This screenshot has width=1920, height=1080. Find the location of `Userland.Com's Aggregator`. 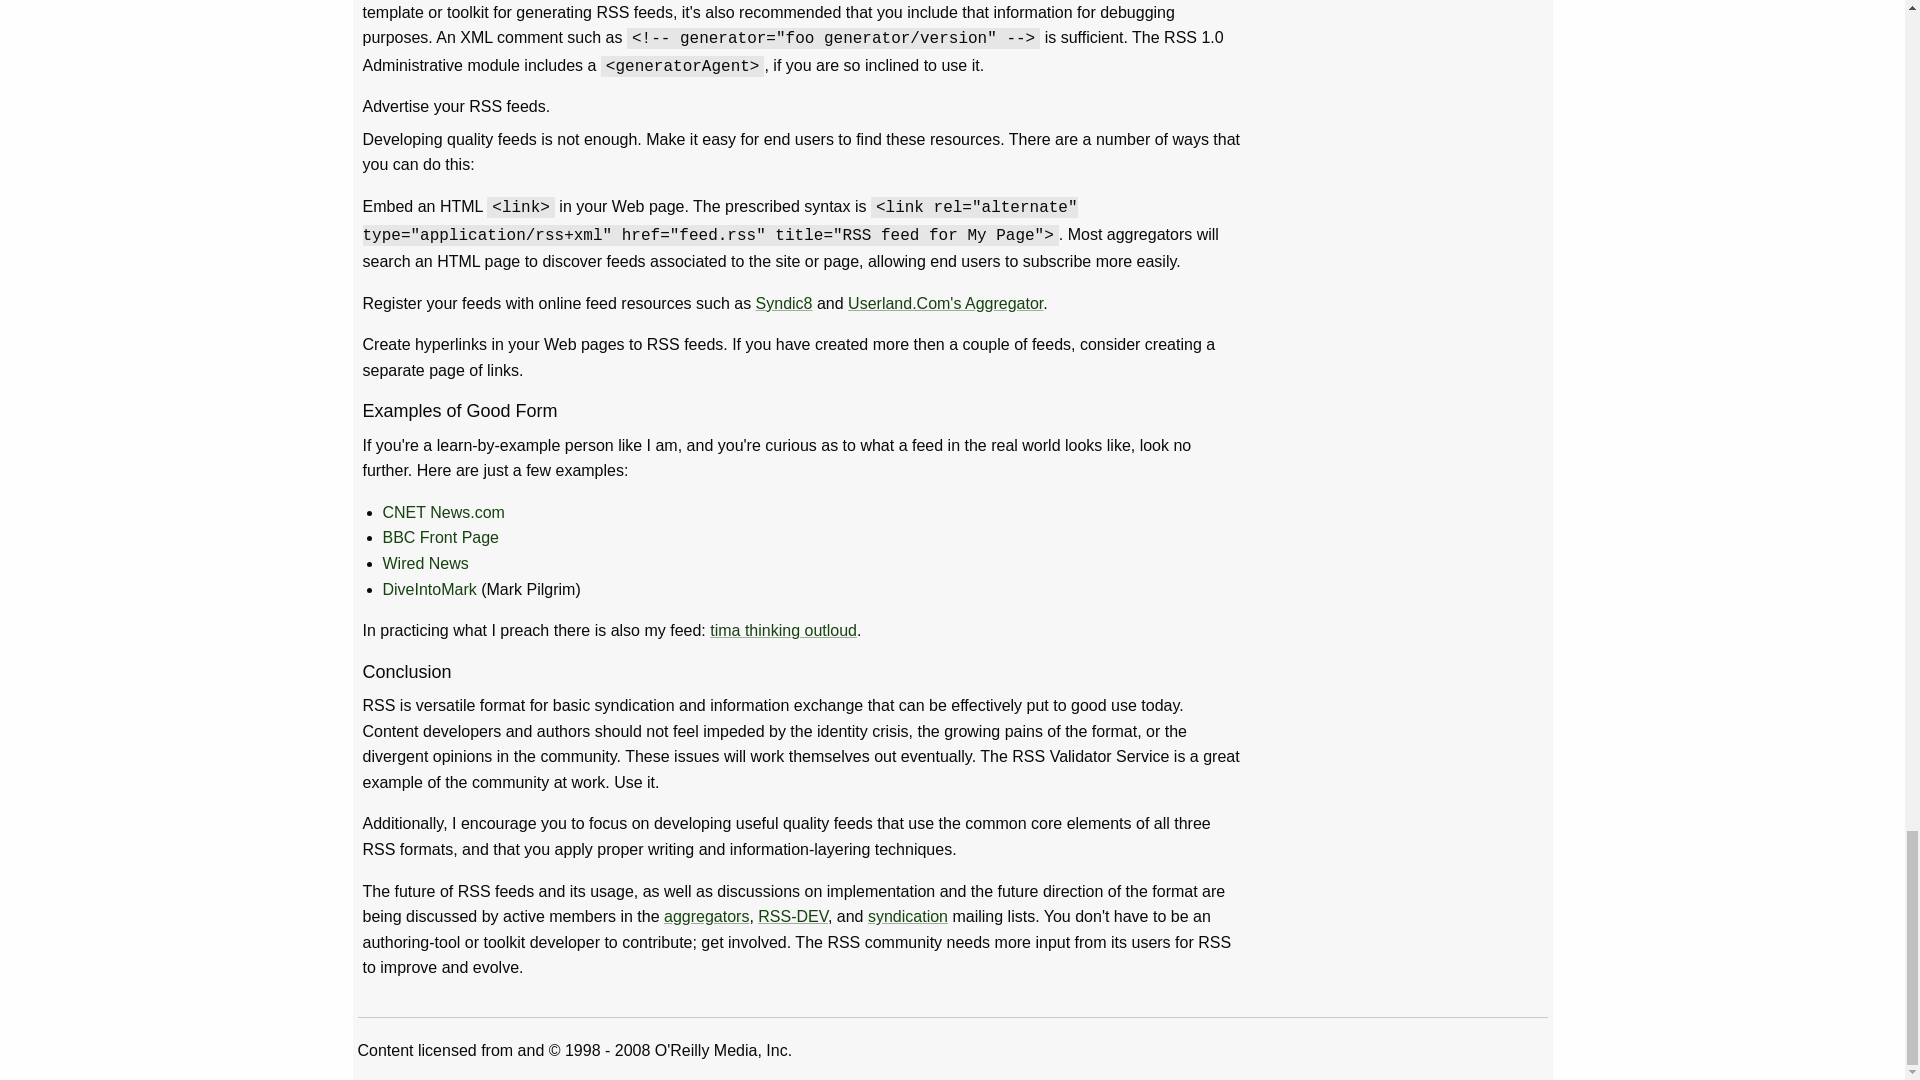

Userland.Com's Aggregator is located at coordinates (945, 303).